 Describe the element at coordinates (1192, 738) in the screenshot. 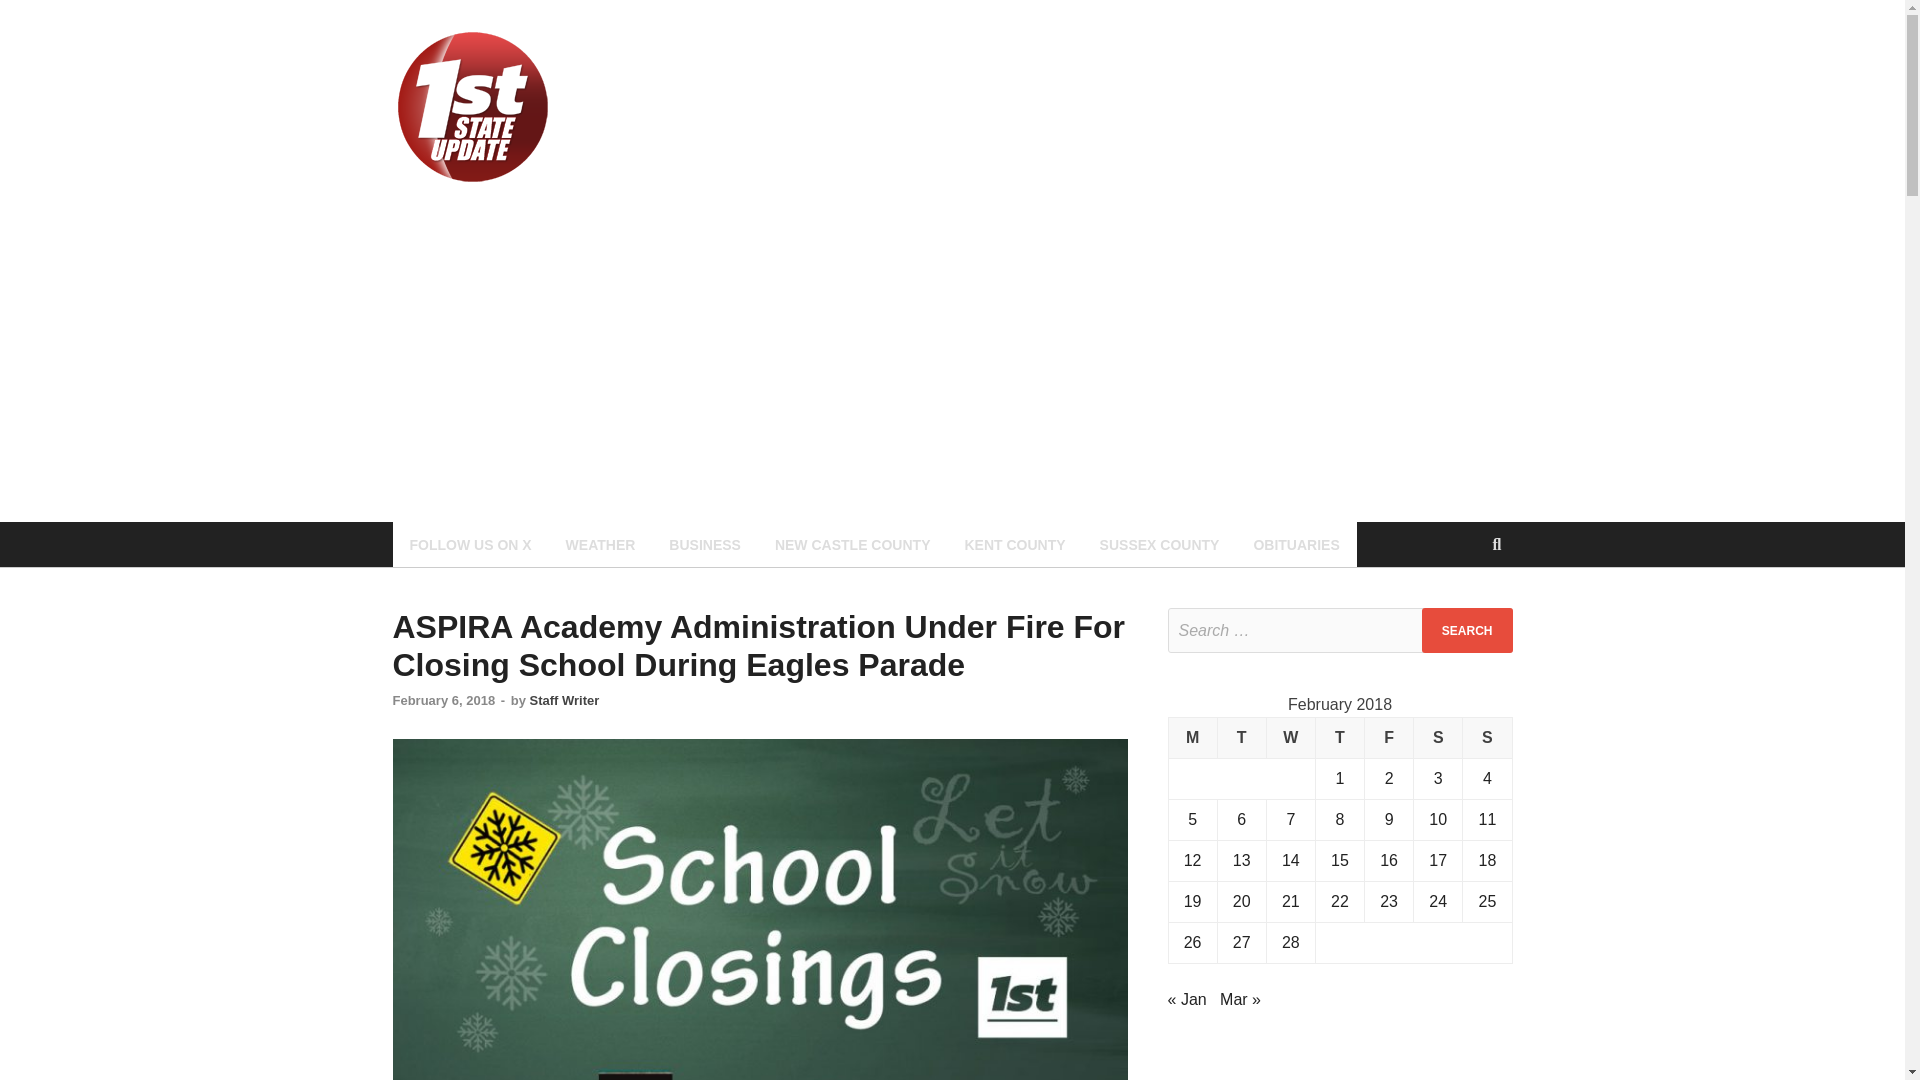

I see `Monday` at that location.